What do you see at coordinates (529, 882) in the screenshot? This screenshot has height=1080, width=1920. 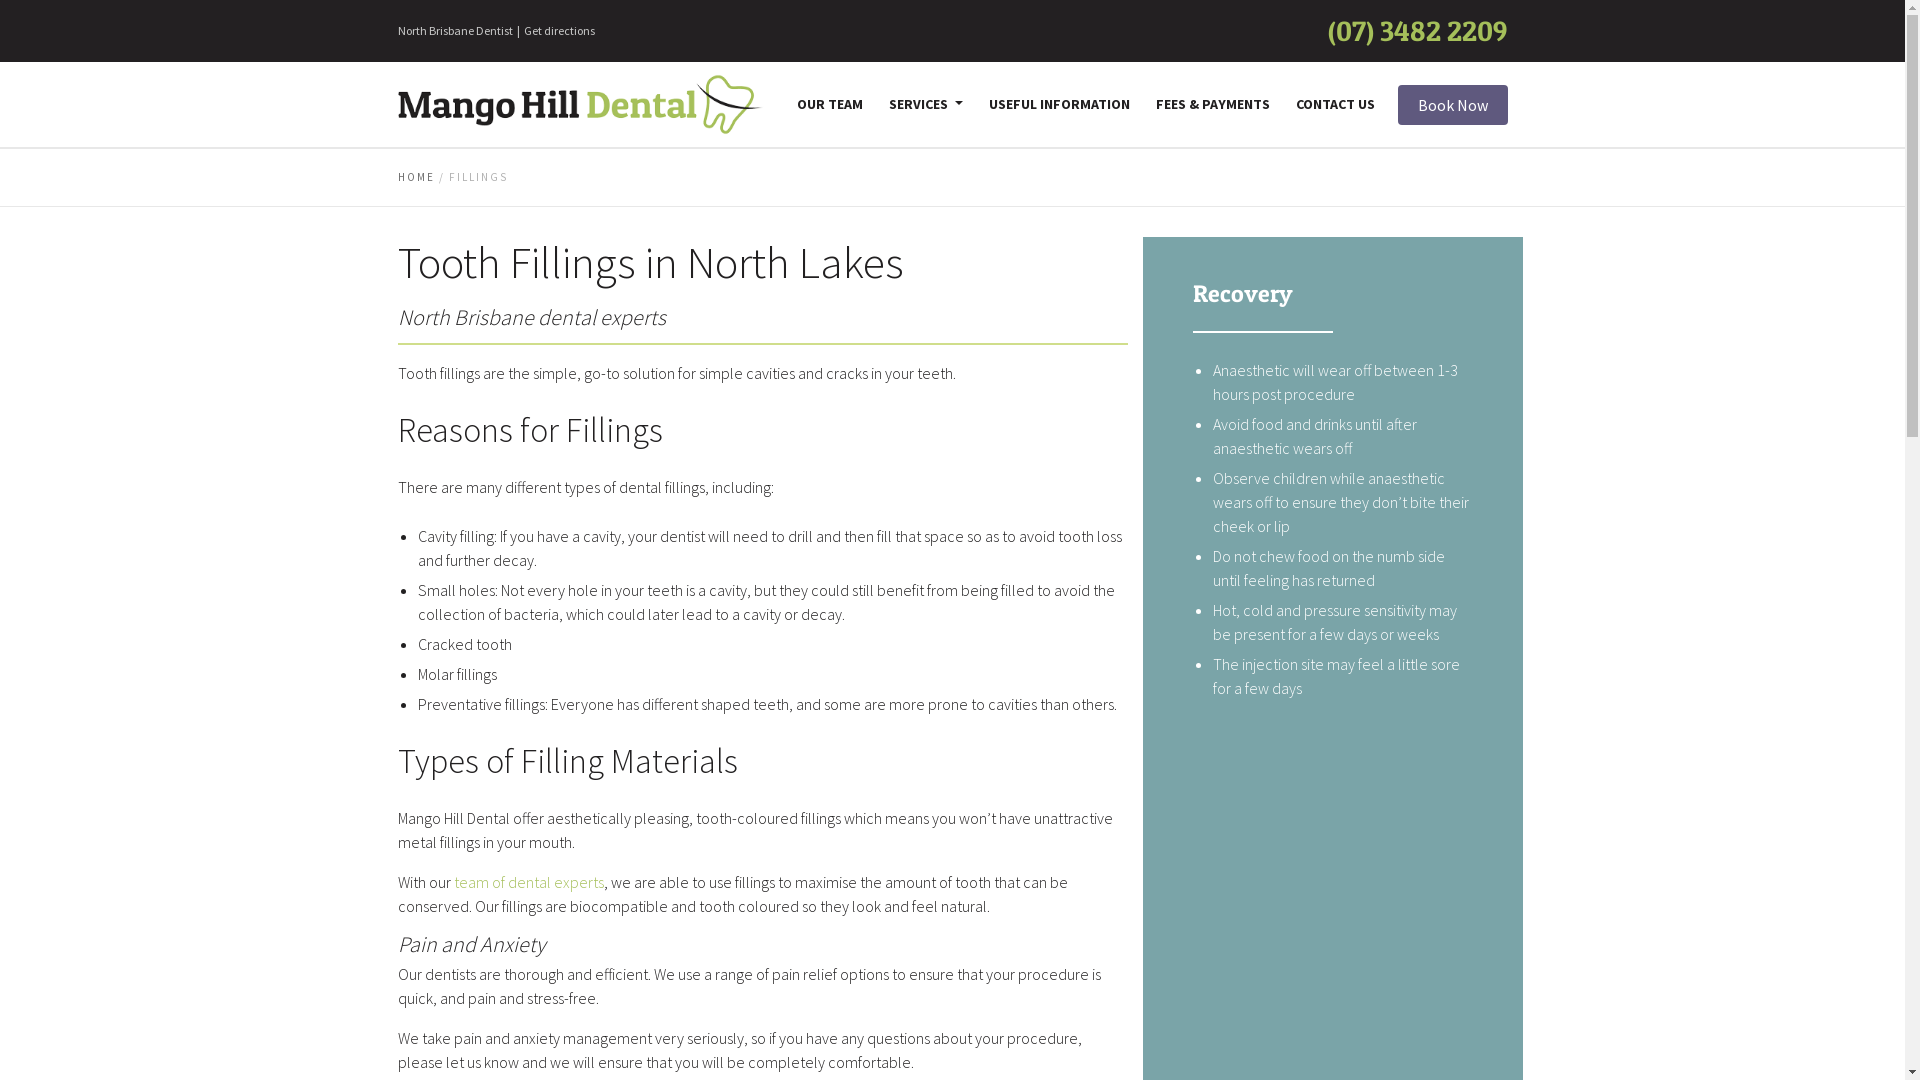 I see `team of dental experts` at bounding box center [529, 882].